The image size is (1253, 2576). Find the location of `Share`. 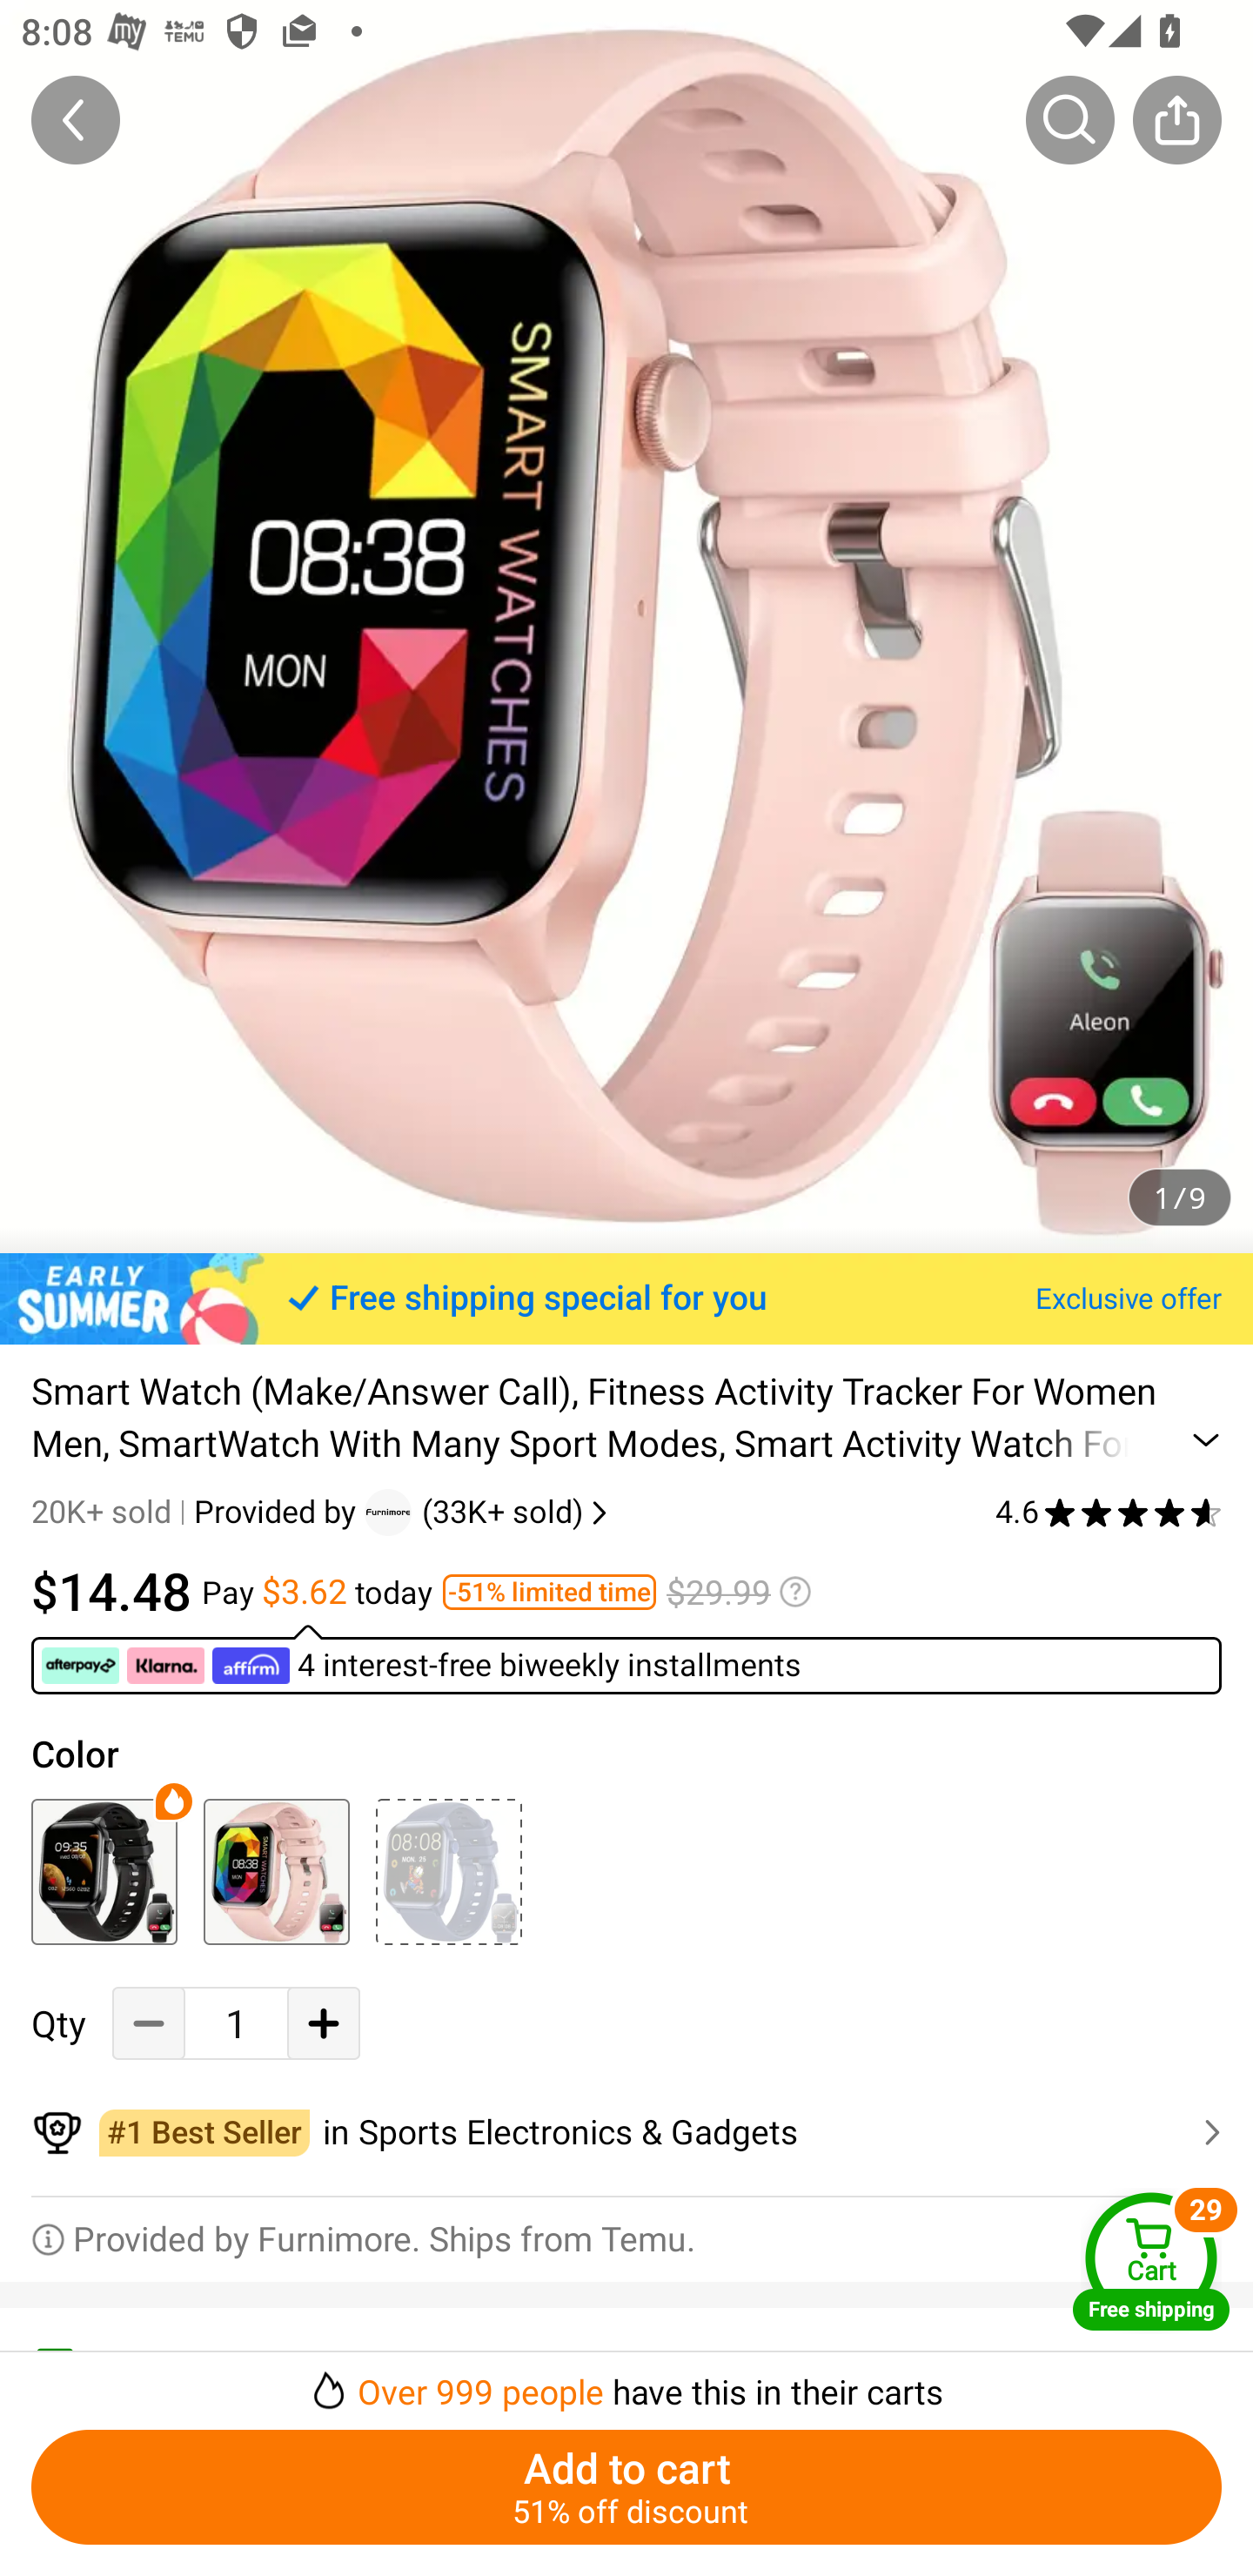

Share is located at coordinates (1176, 119).